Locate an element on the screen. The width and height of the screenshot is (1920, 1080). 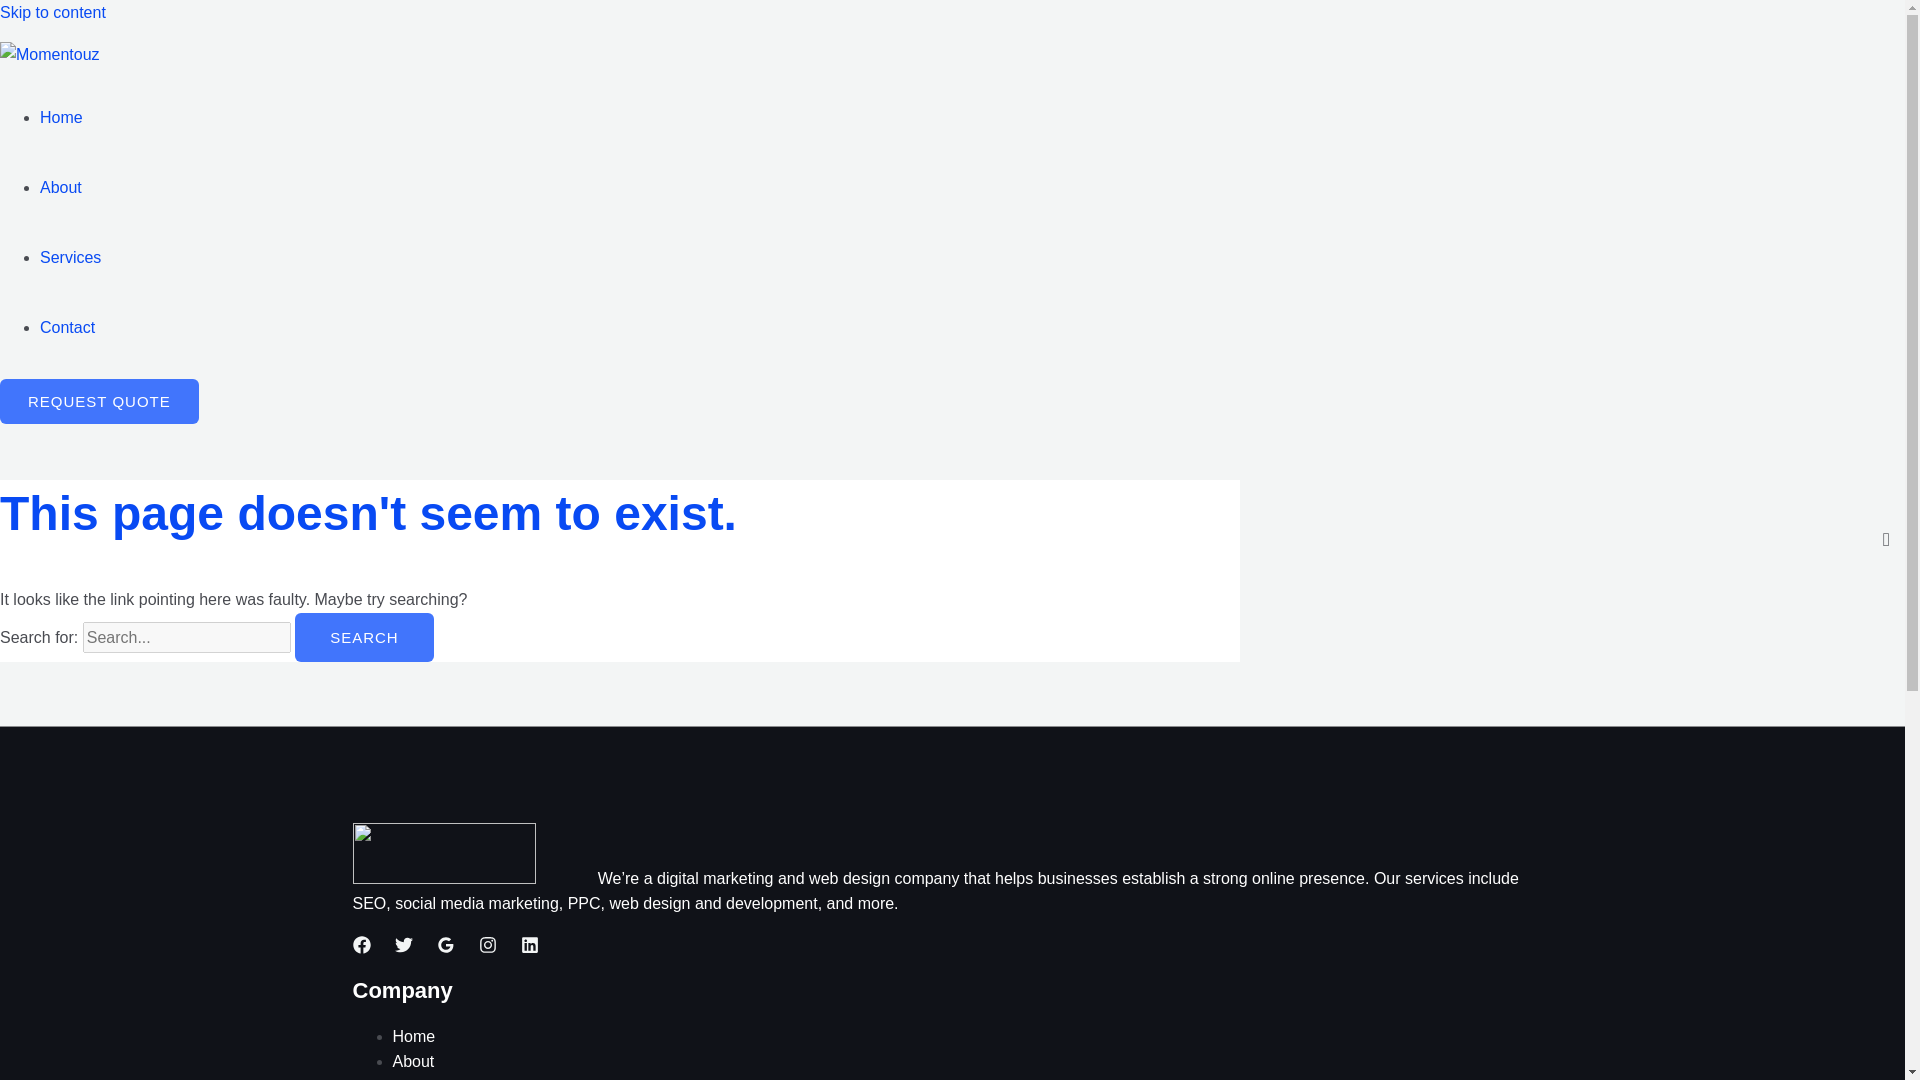
Services is located at coordinates (422, 1079).